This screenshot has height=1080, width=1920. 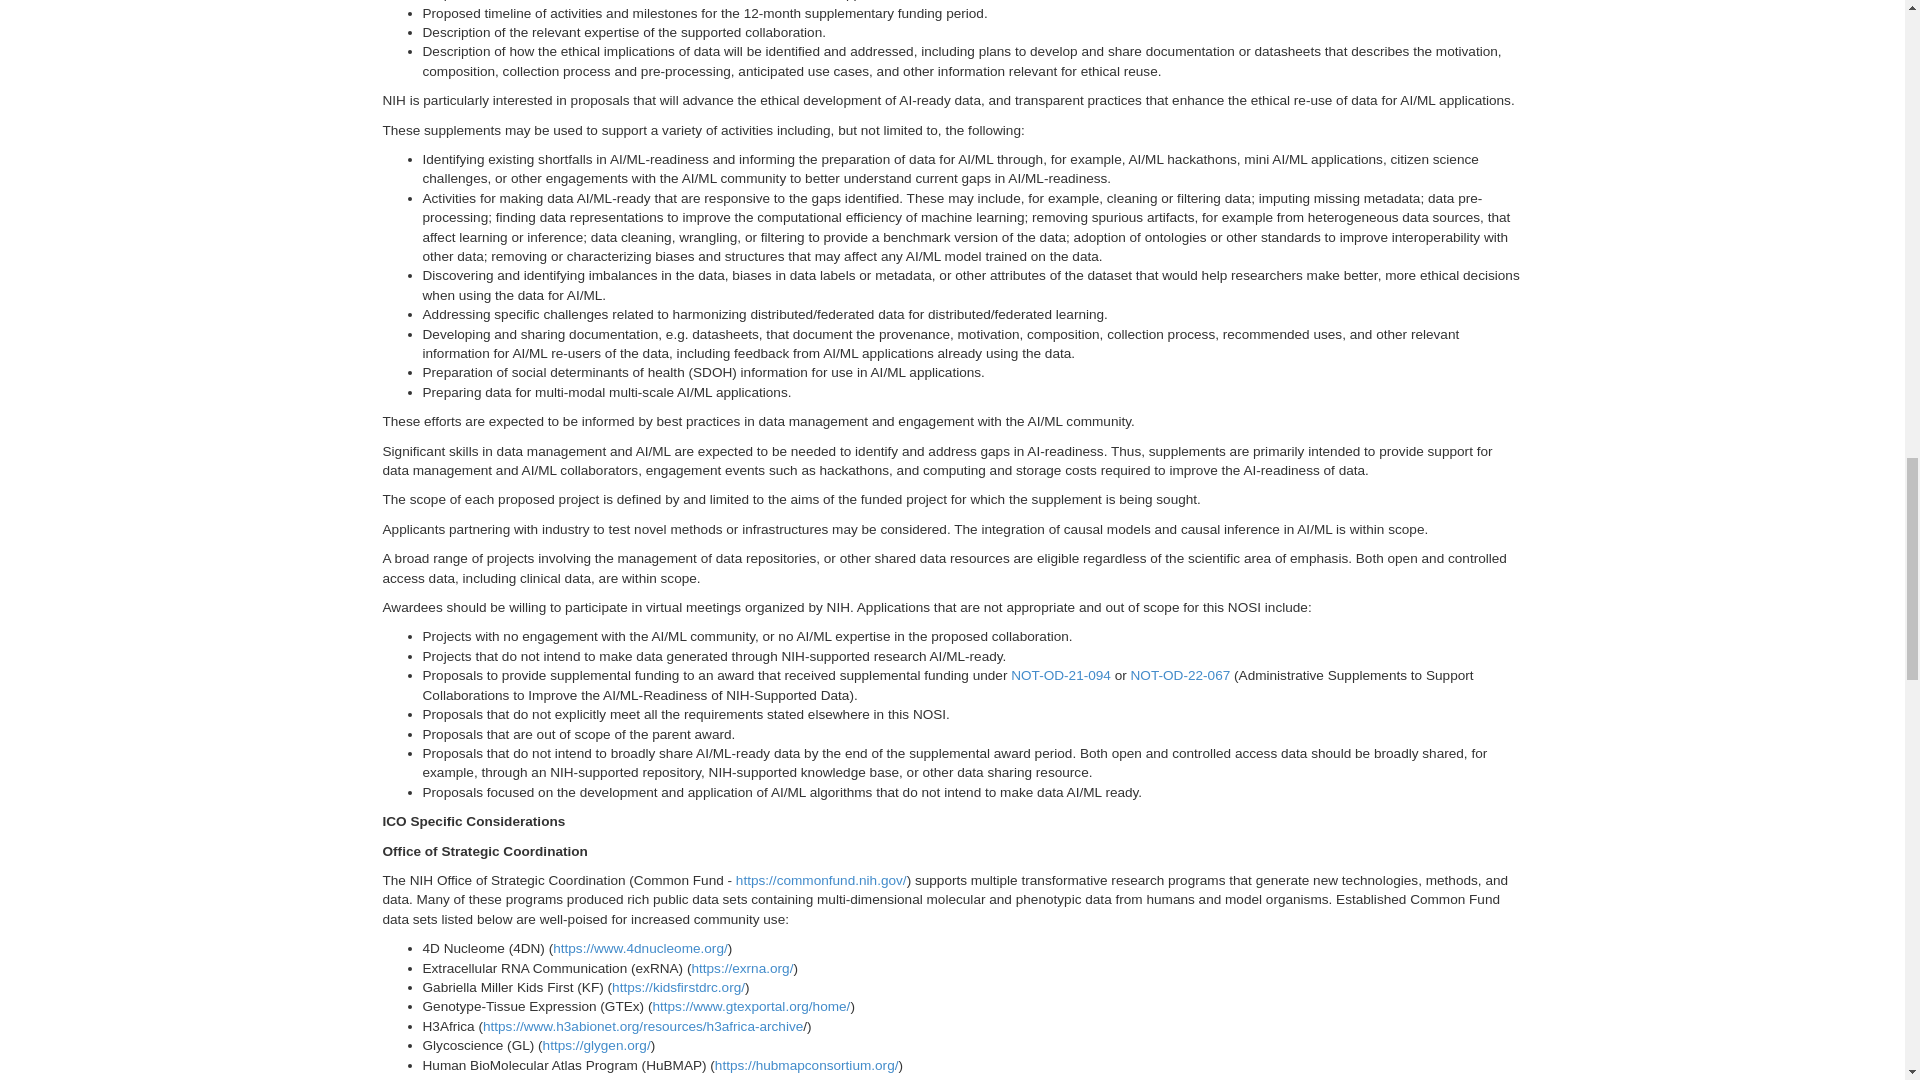 What do you see at coordinates (770, 1078) in the screenshot?
I see `Link to Non-U.S. Government Site` at bounding box center [770, 1078].